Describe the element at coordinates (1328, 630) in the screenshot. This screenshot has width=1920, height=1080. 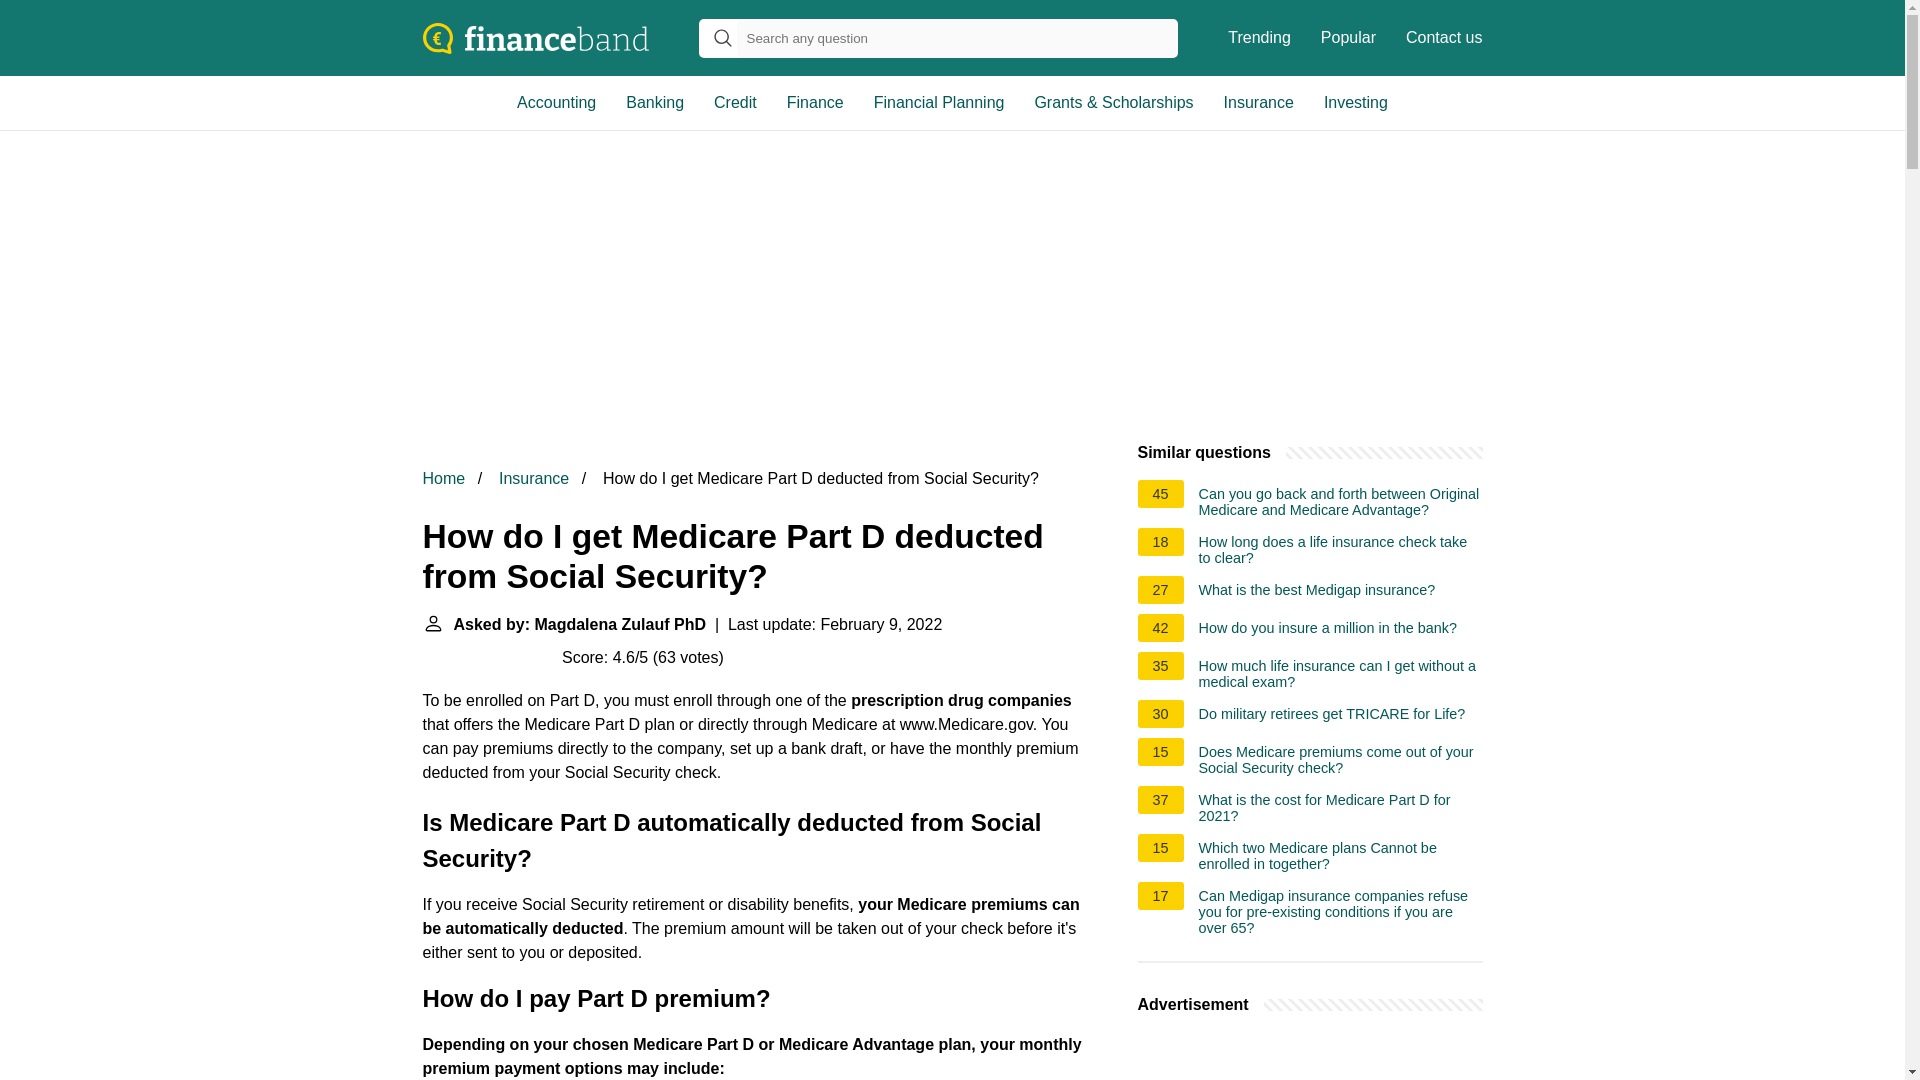
I see `How do you insure a million in the bank?` at that location.